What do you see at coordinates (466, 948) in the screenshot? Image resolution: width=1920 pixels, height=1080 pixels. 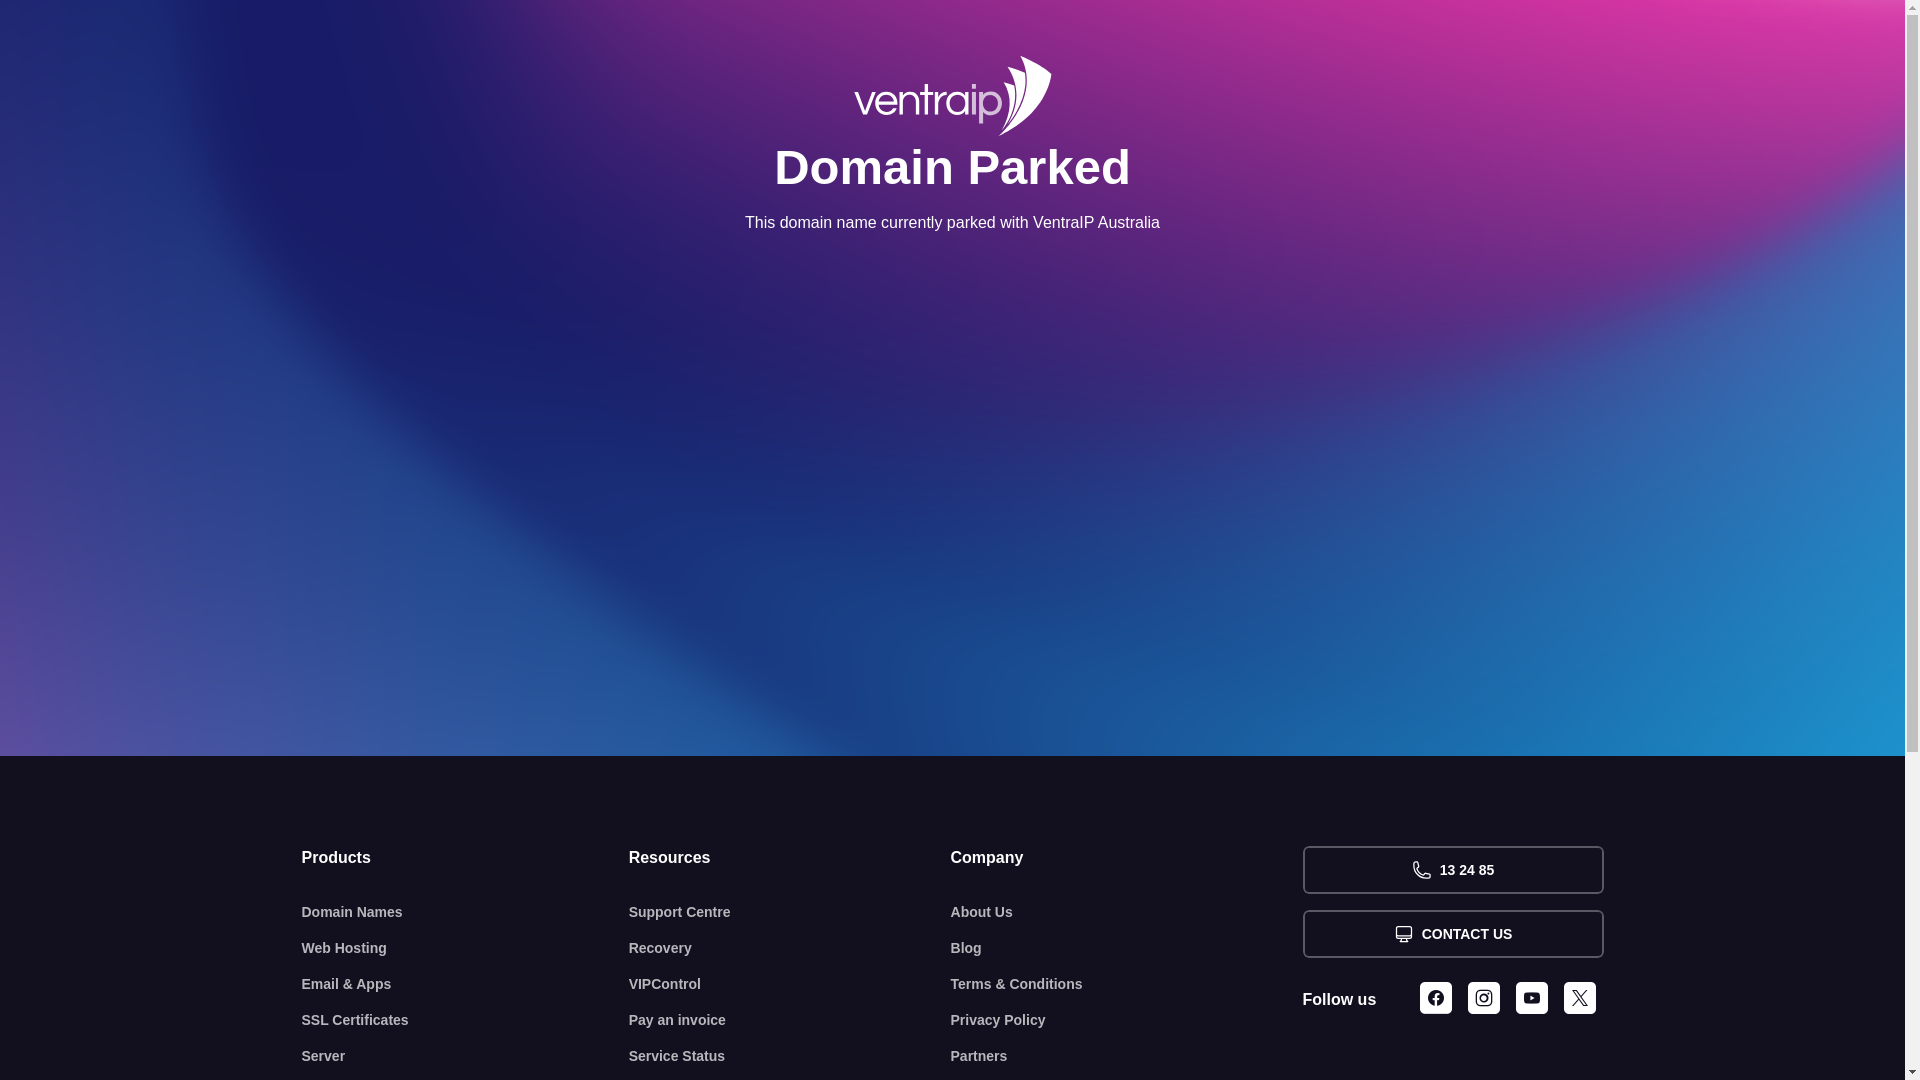 I see `Web Hosting` at bounding box center [466, 948].